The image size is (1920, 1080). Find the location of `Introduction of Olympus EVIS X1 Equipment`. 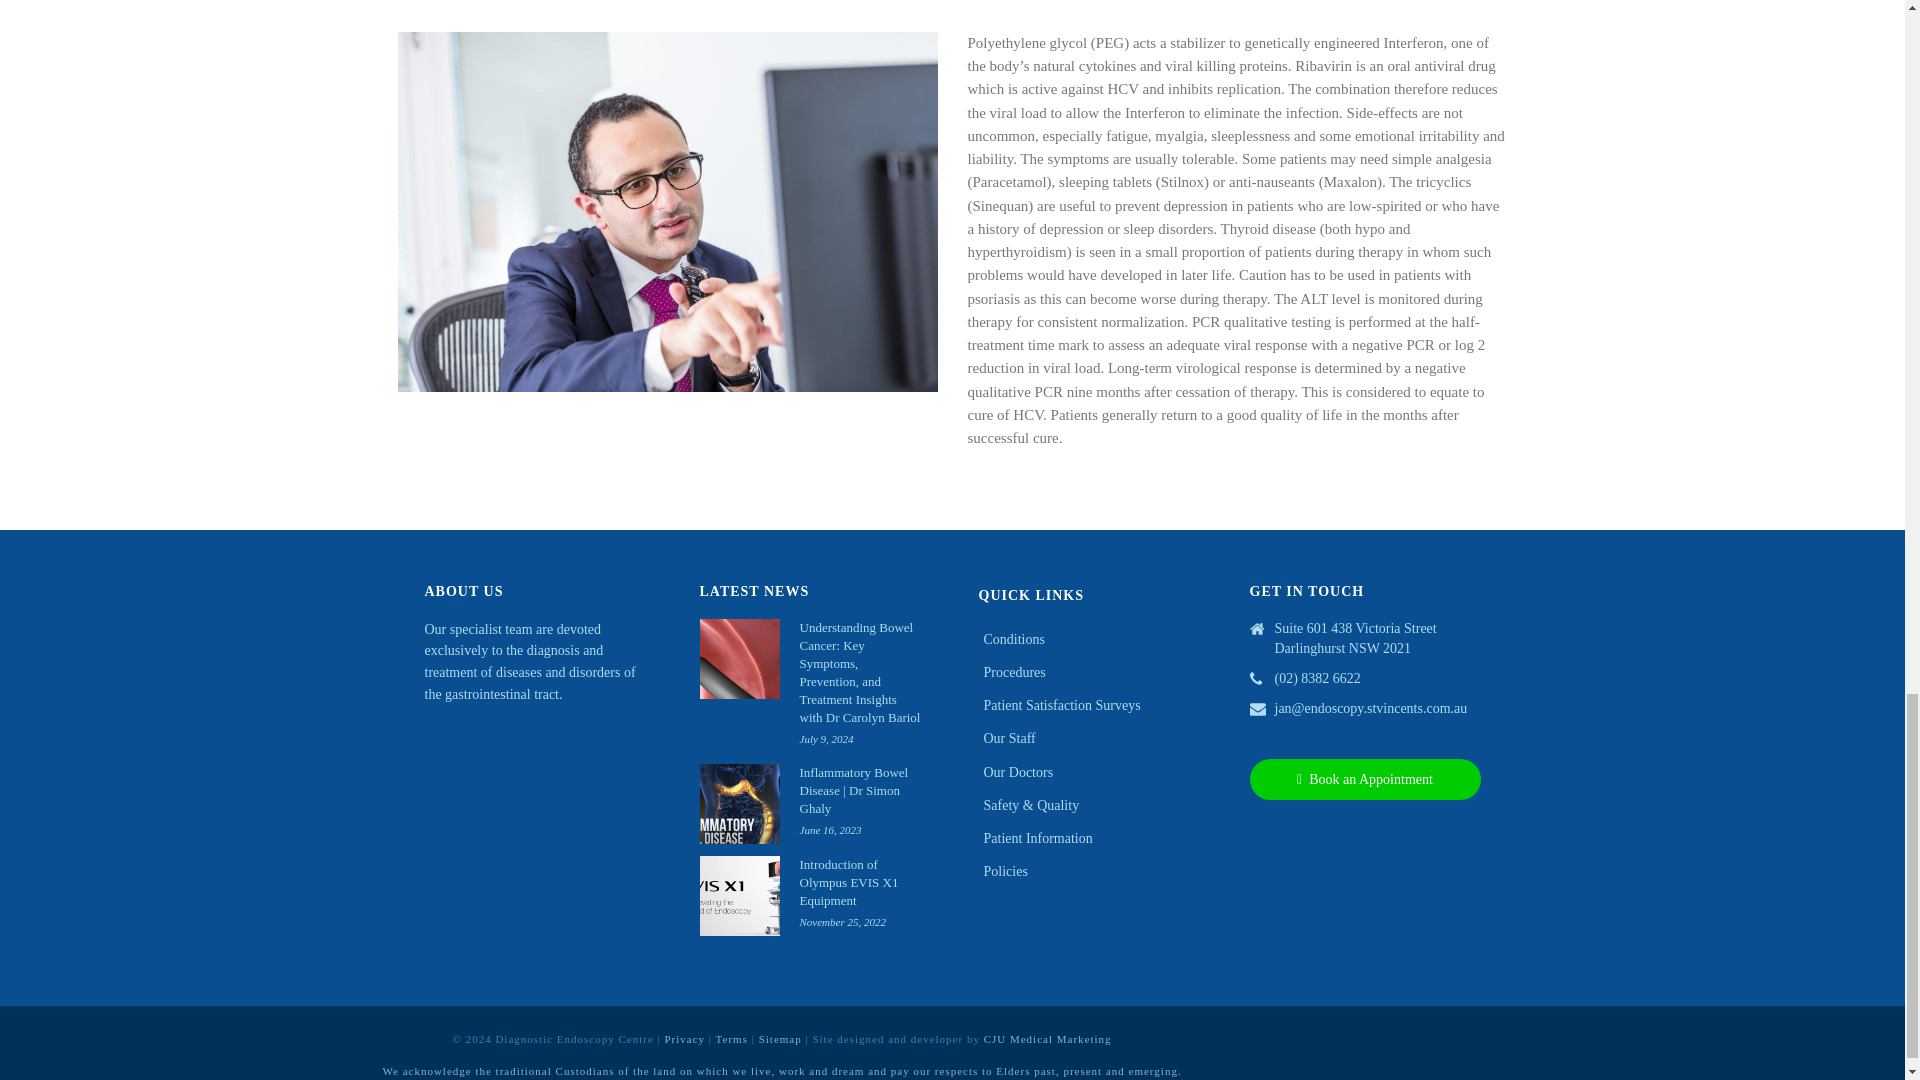

Introduction of Olympus EVIS X1 Equipment is located at coordinates (740, 896).